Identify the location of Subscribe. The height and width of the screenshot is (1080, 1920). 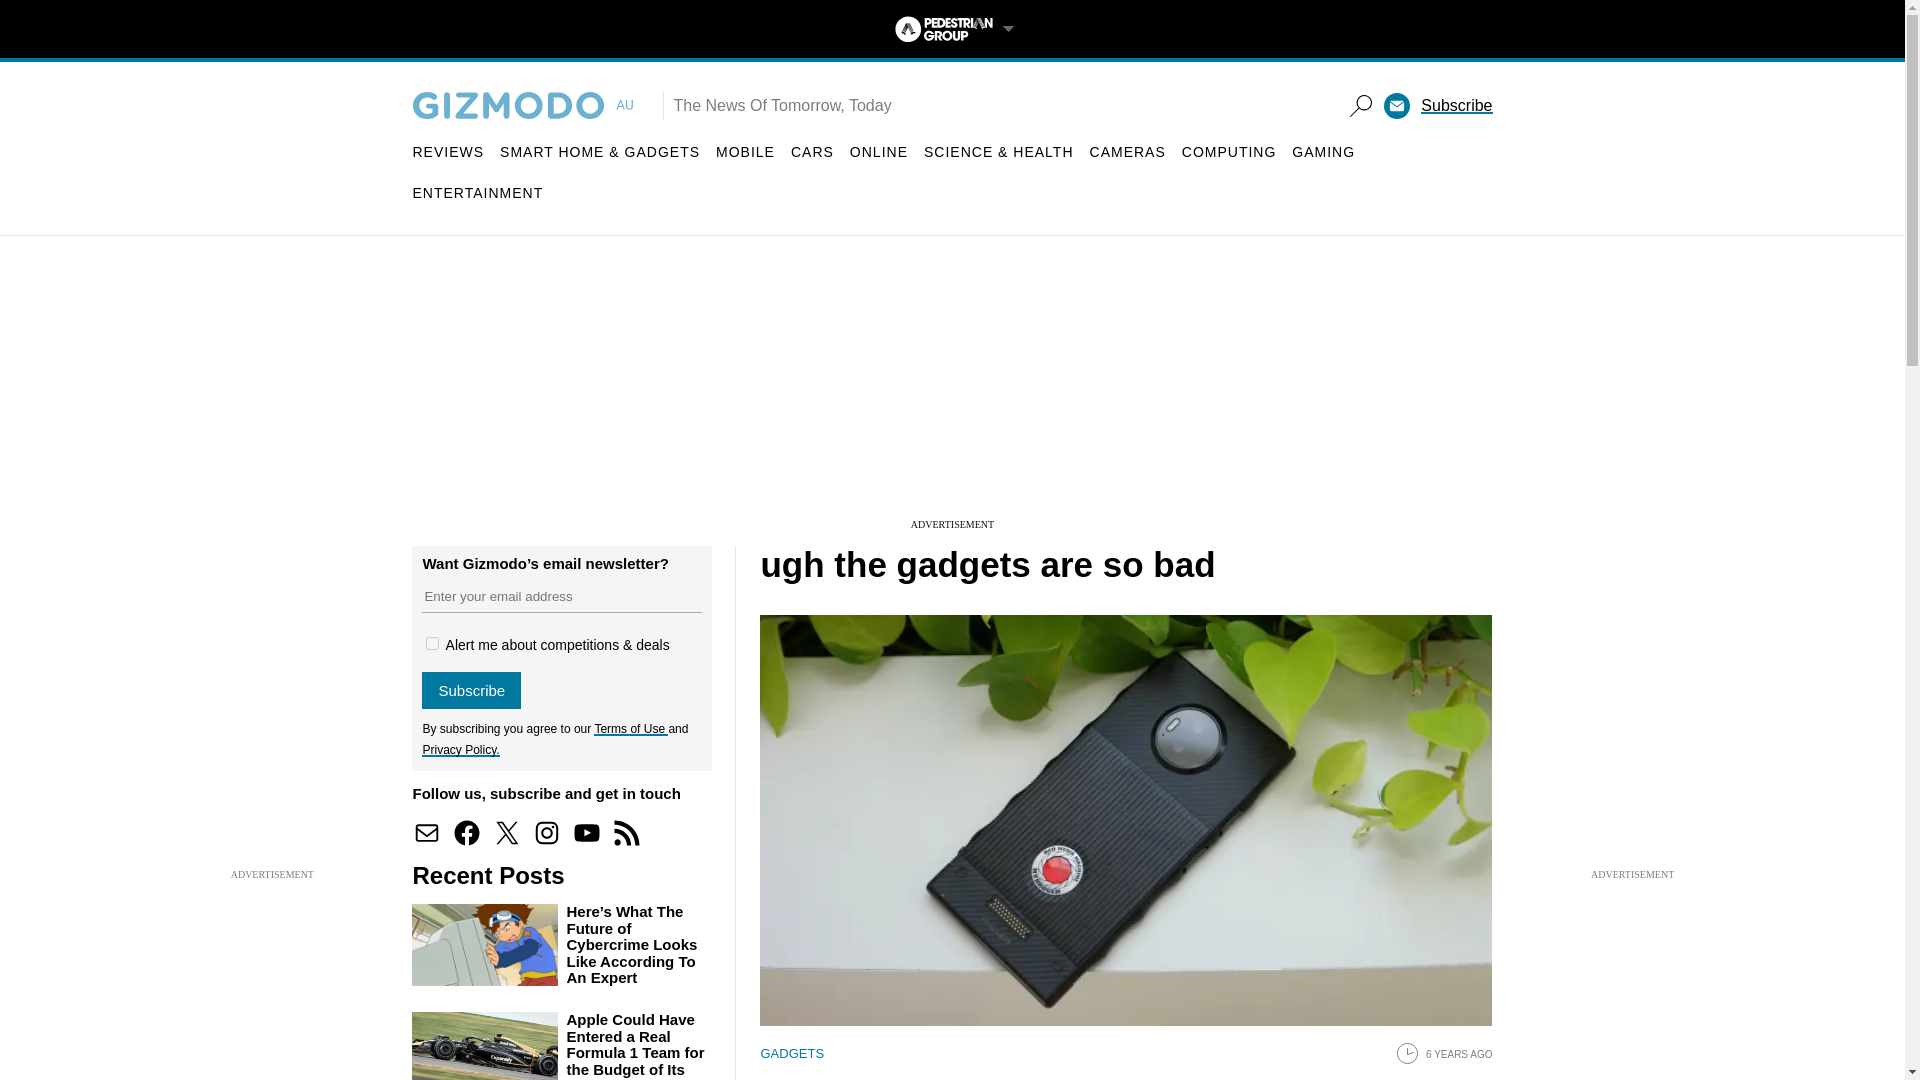
(1456, 106).